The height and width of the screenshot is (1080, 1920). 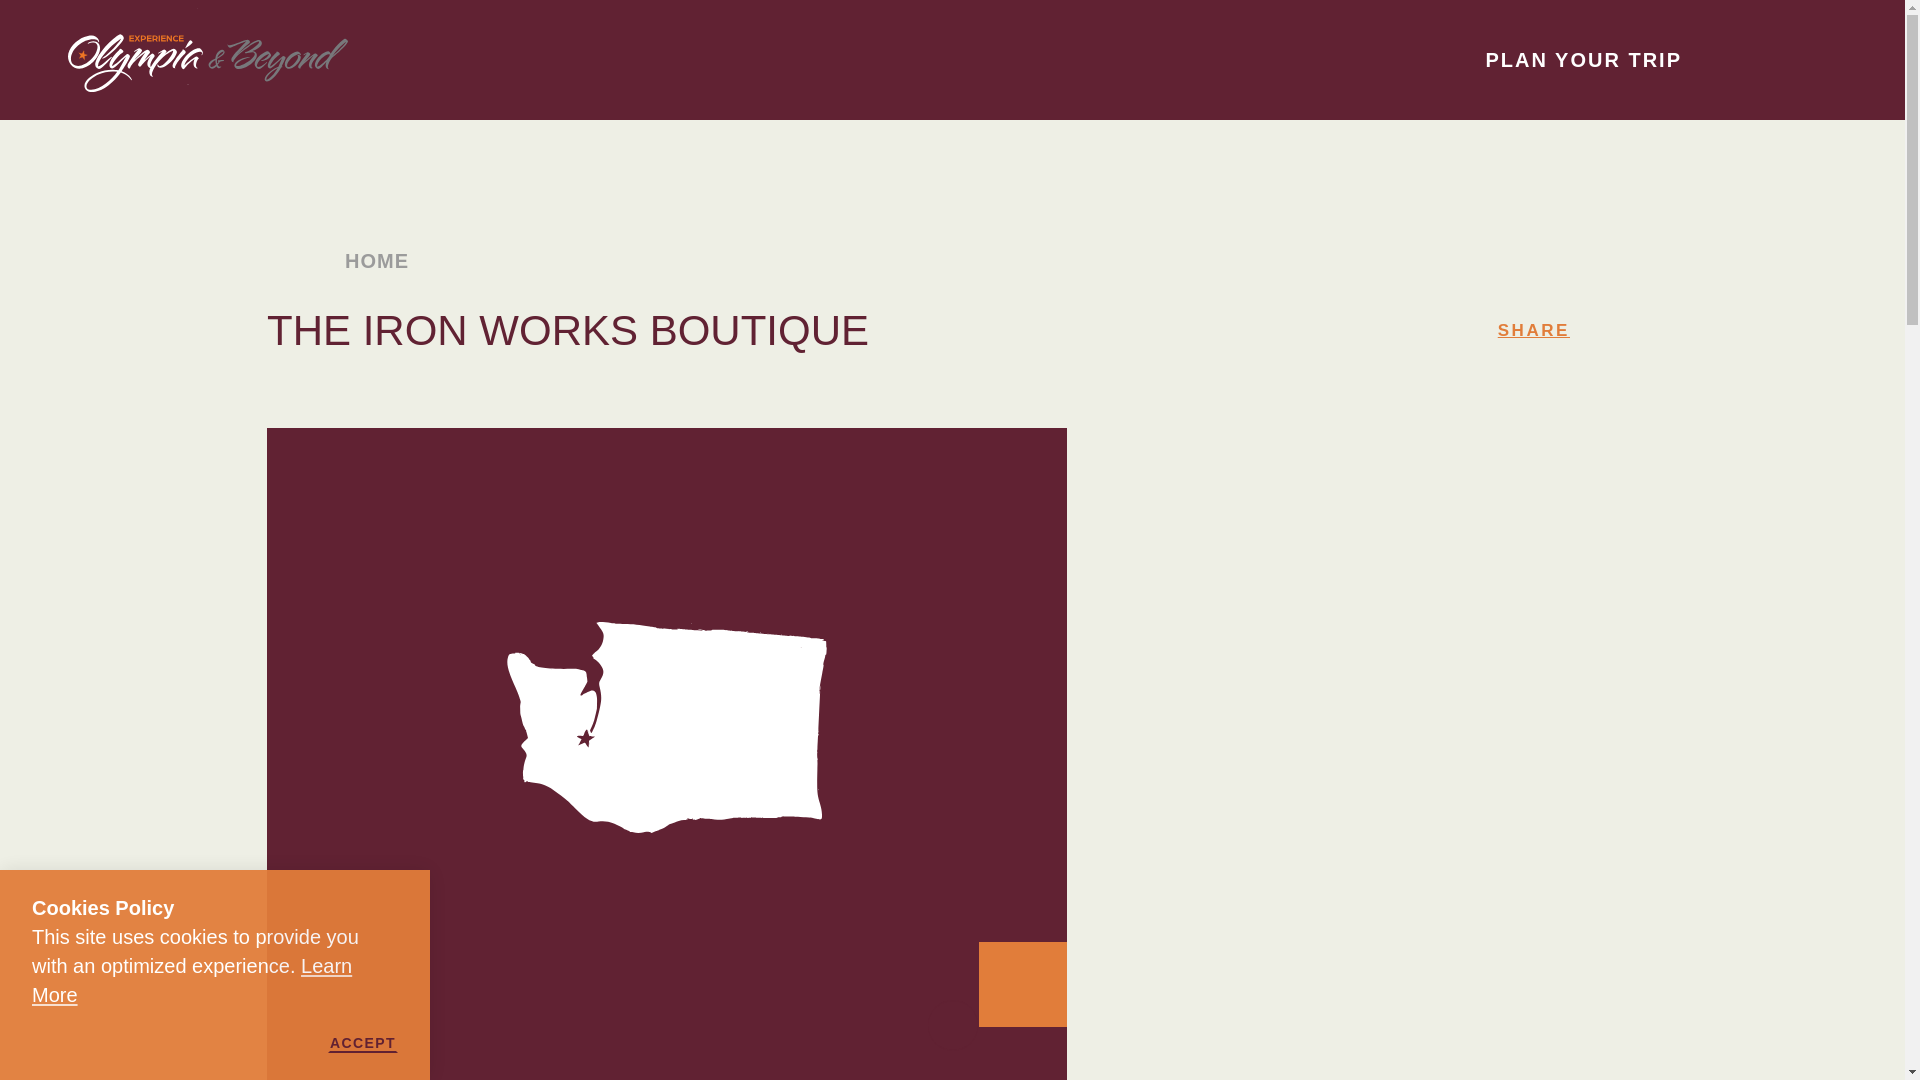 I want to click on SHARE, so click(x=1534, y=330).